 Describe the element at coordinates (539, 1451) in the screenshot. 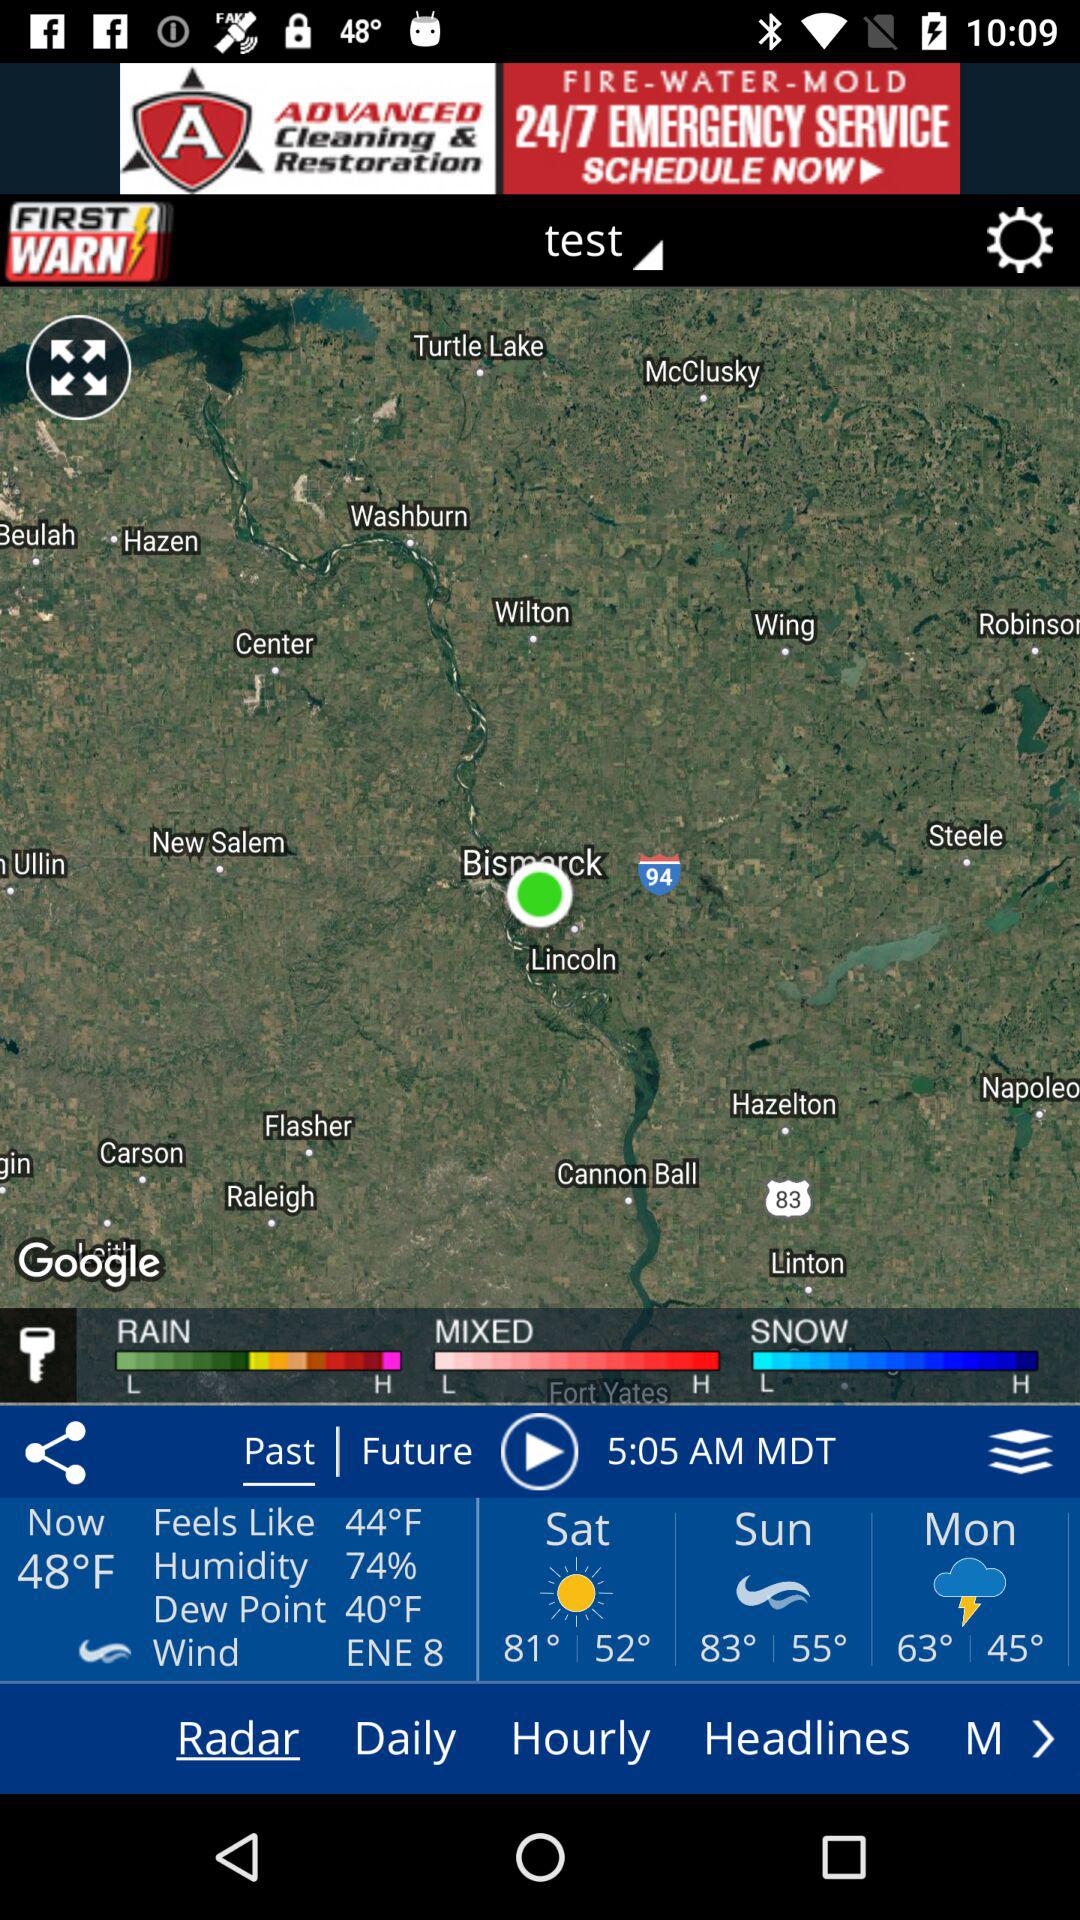

I see `open the item to the left of the 5 05 am icon` at that location.